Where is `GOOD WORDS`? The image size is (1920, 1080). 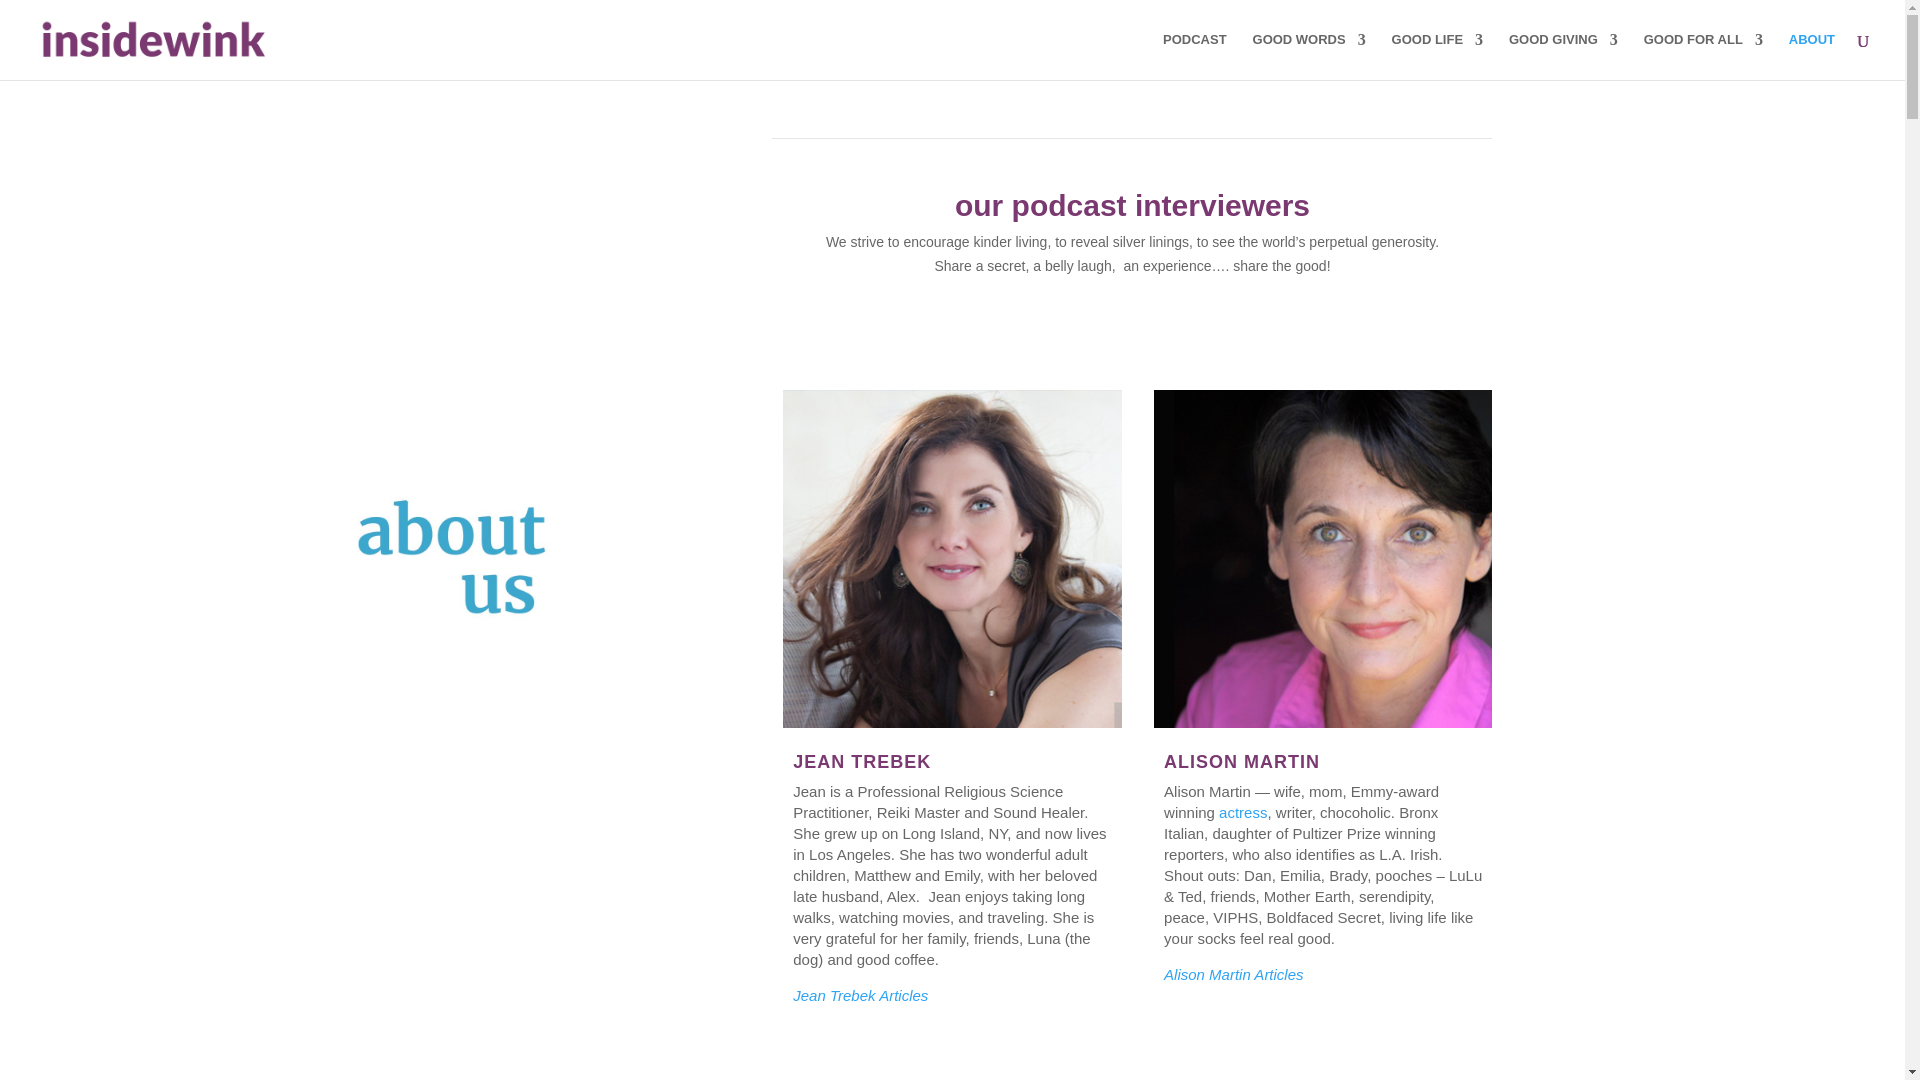
GOOD WORDS is located at coordinates (1309, 56).